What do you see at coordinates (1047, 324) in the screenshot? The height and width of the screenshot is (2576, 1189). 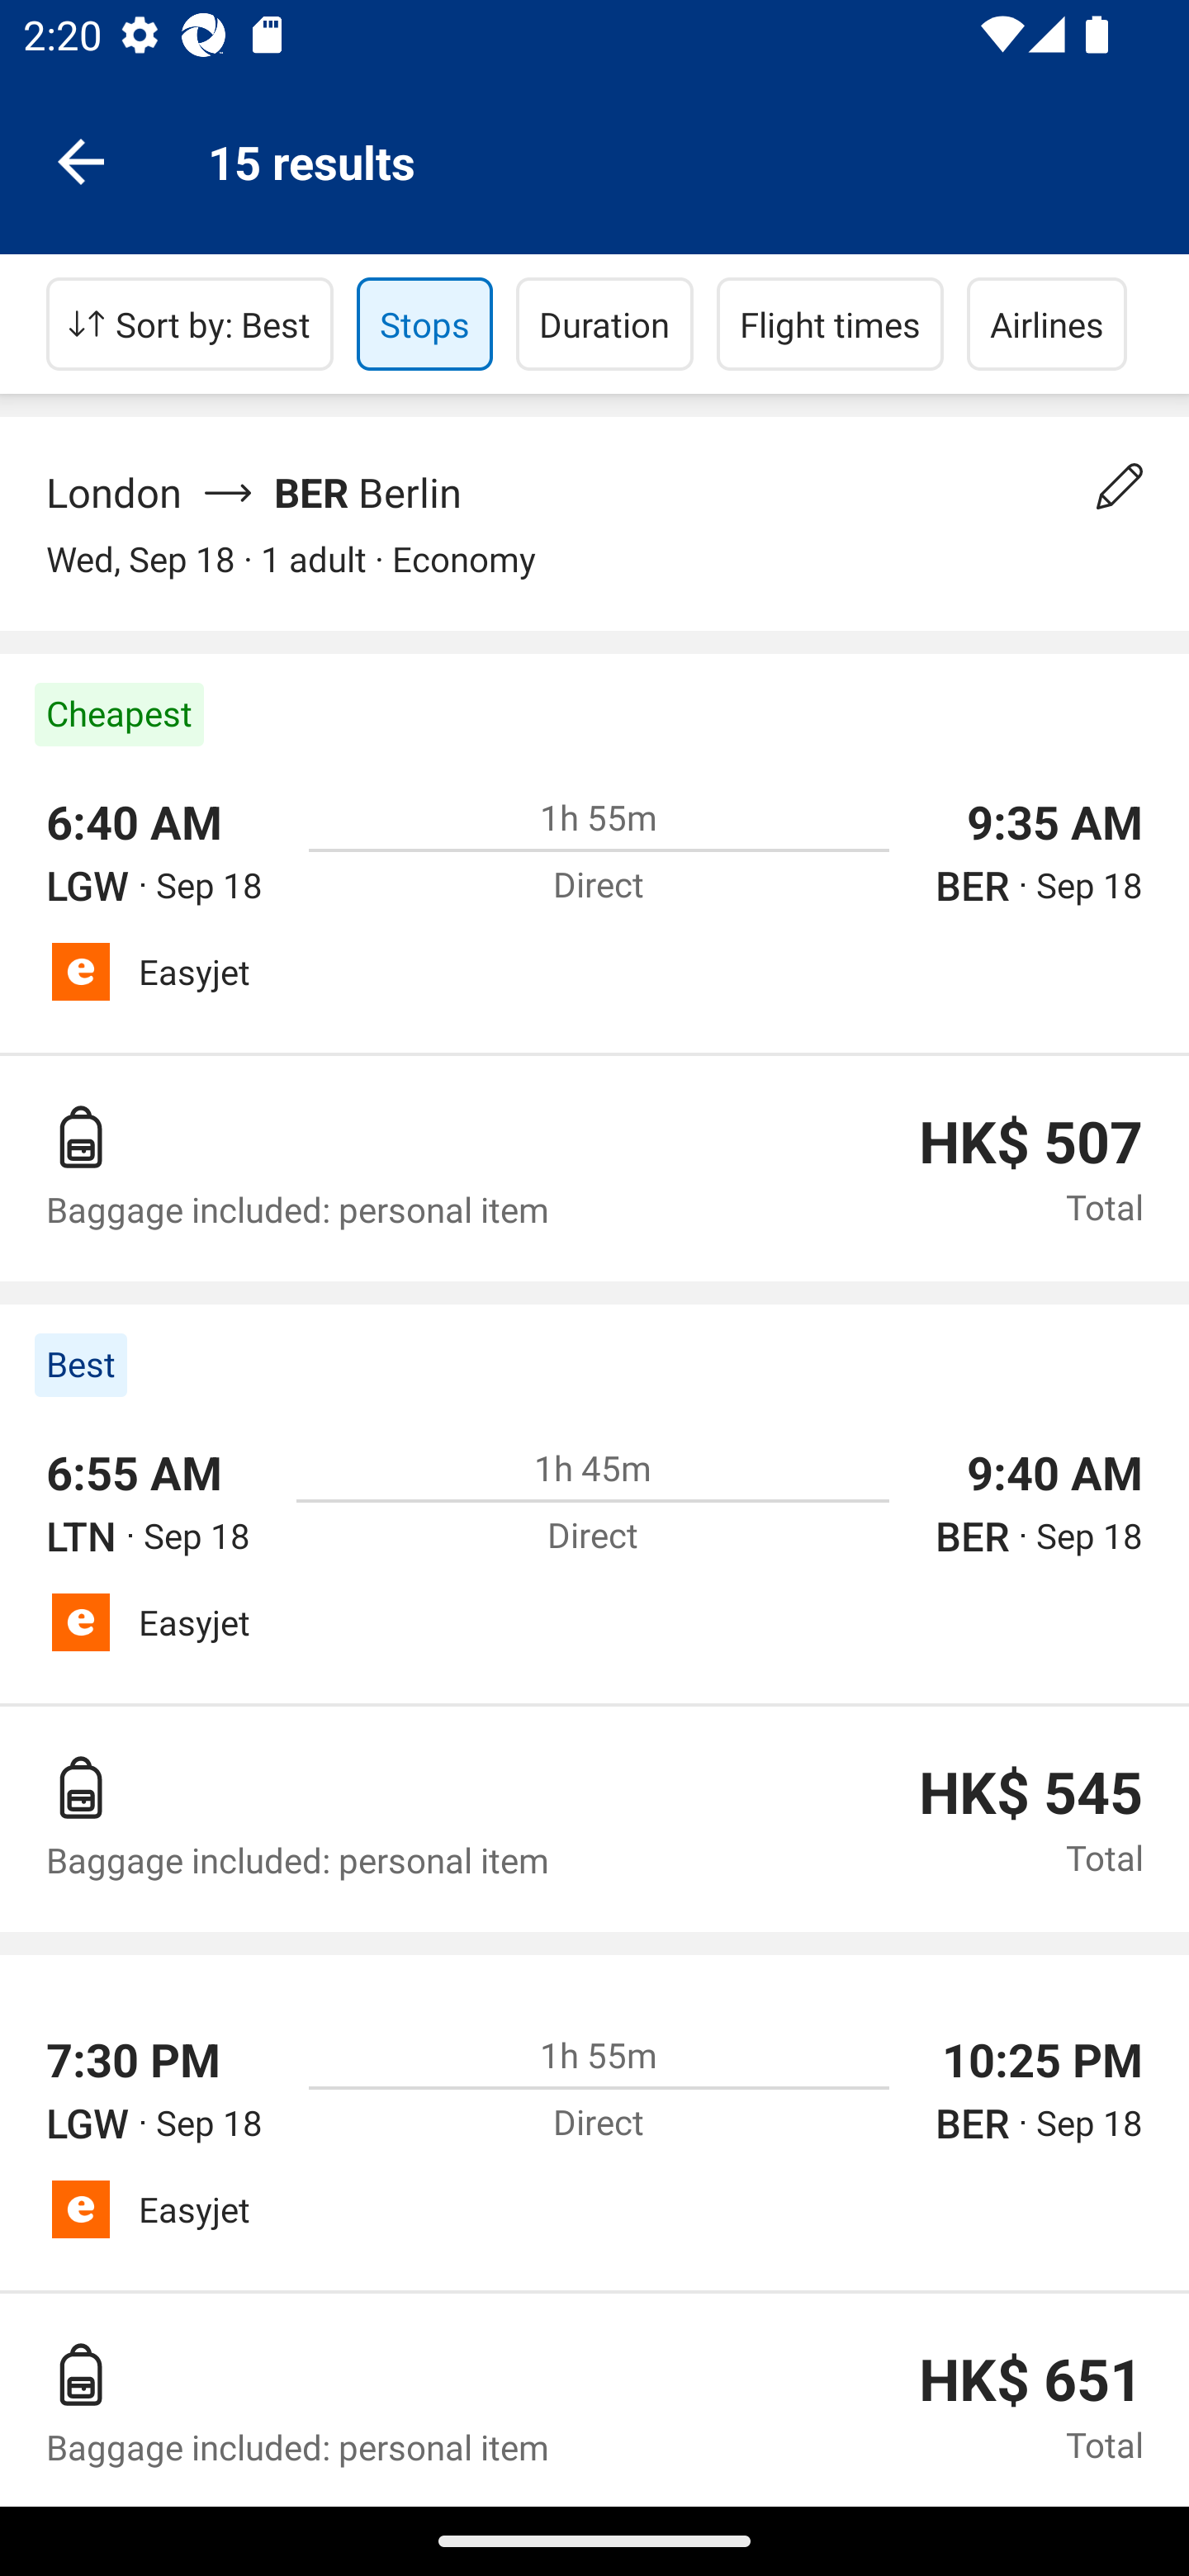 I see `Airlines` at bounding box center [1047, 324].